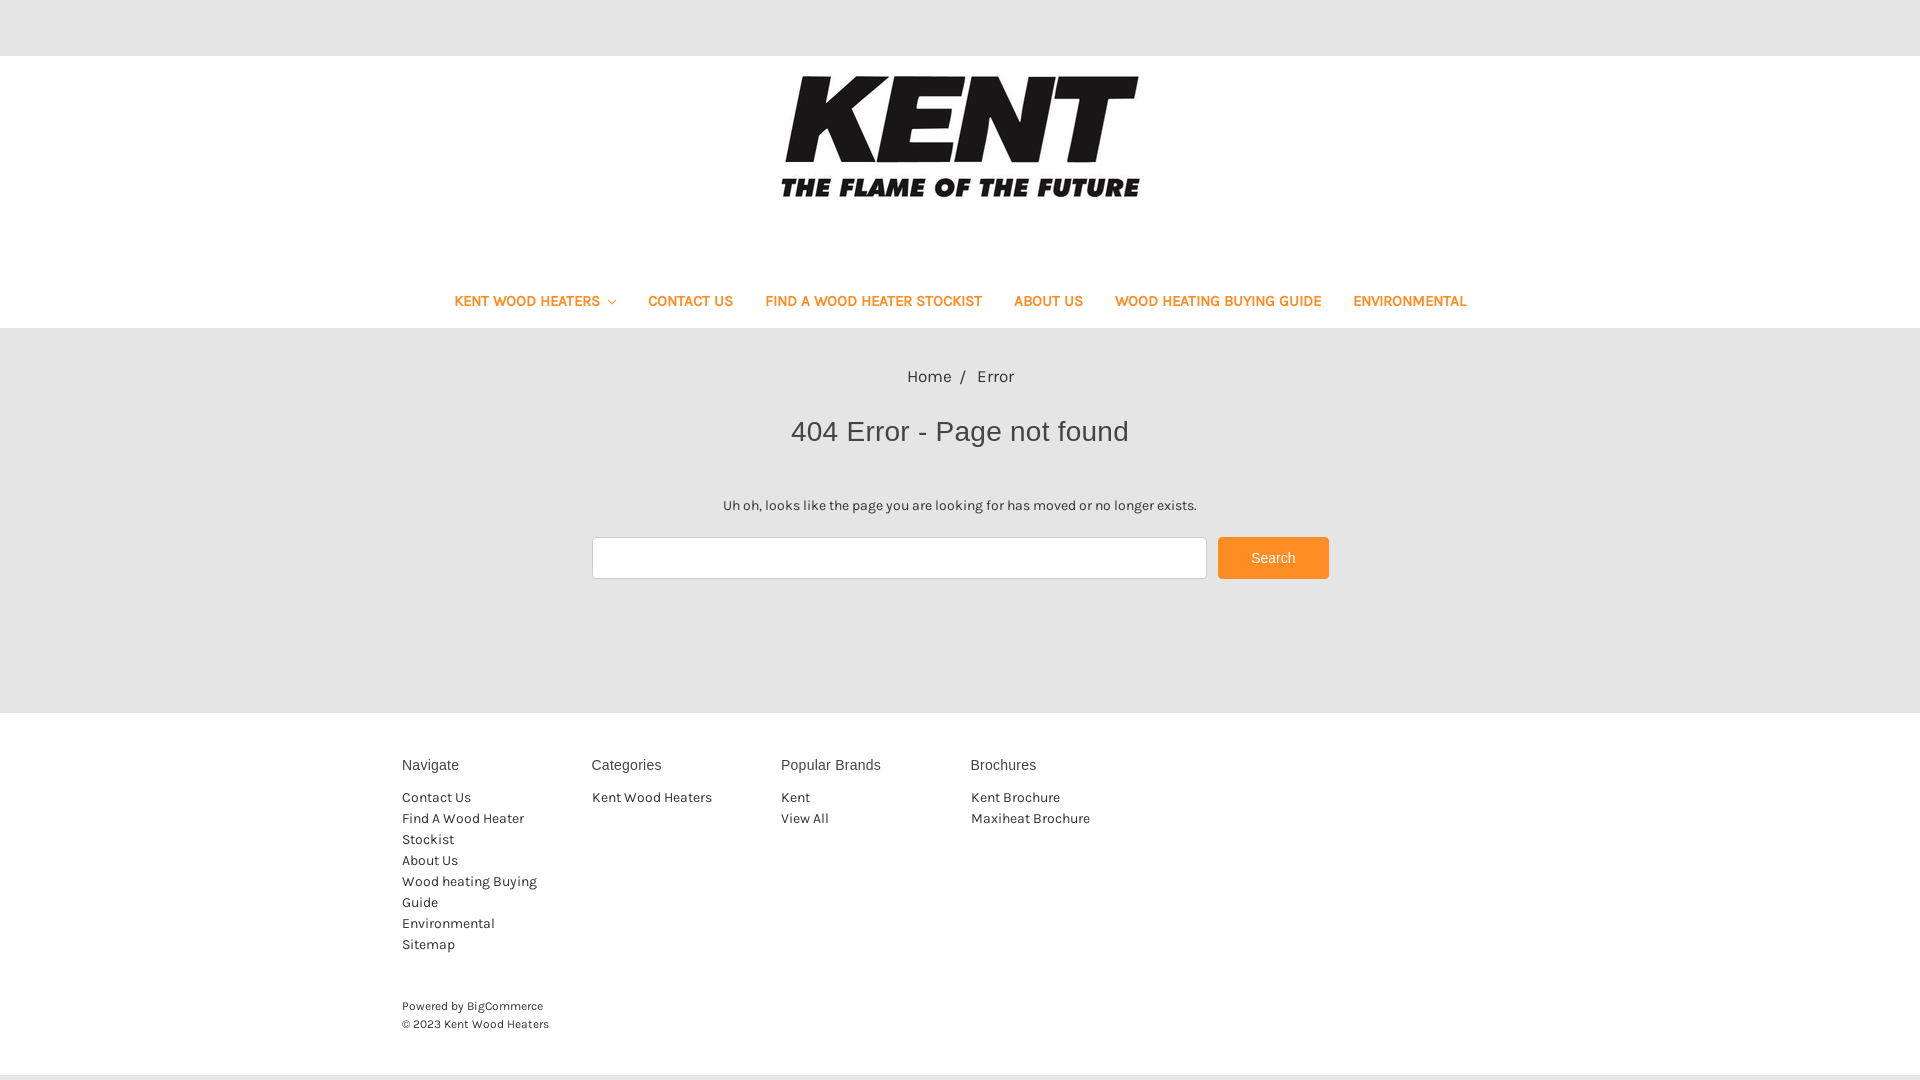  What do you see at coordinates (428, 944) in the screenshot?
I see `Sitemap` at bounding box center [428, 944].